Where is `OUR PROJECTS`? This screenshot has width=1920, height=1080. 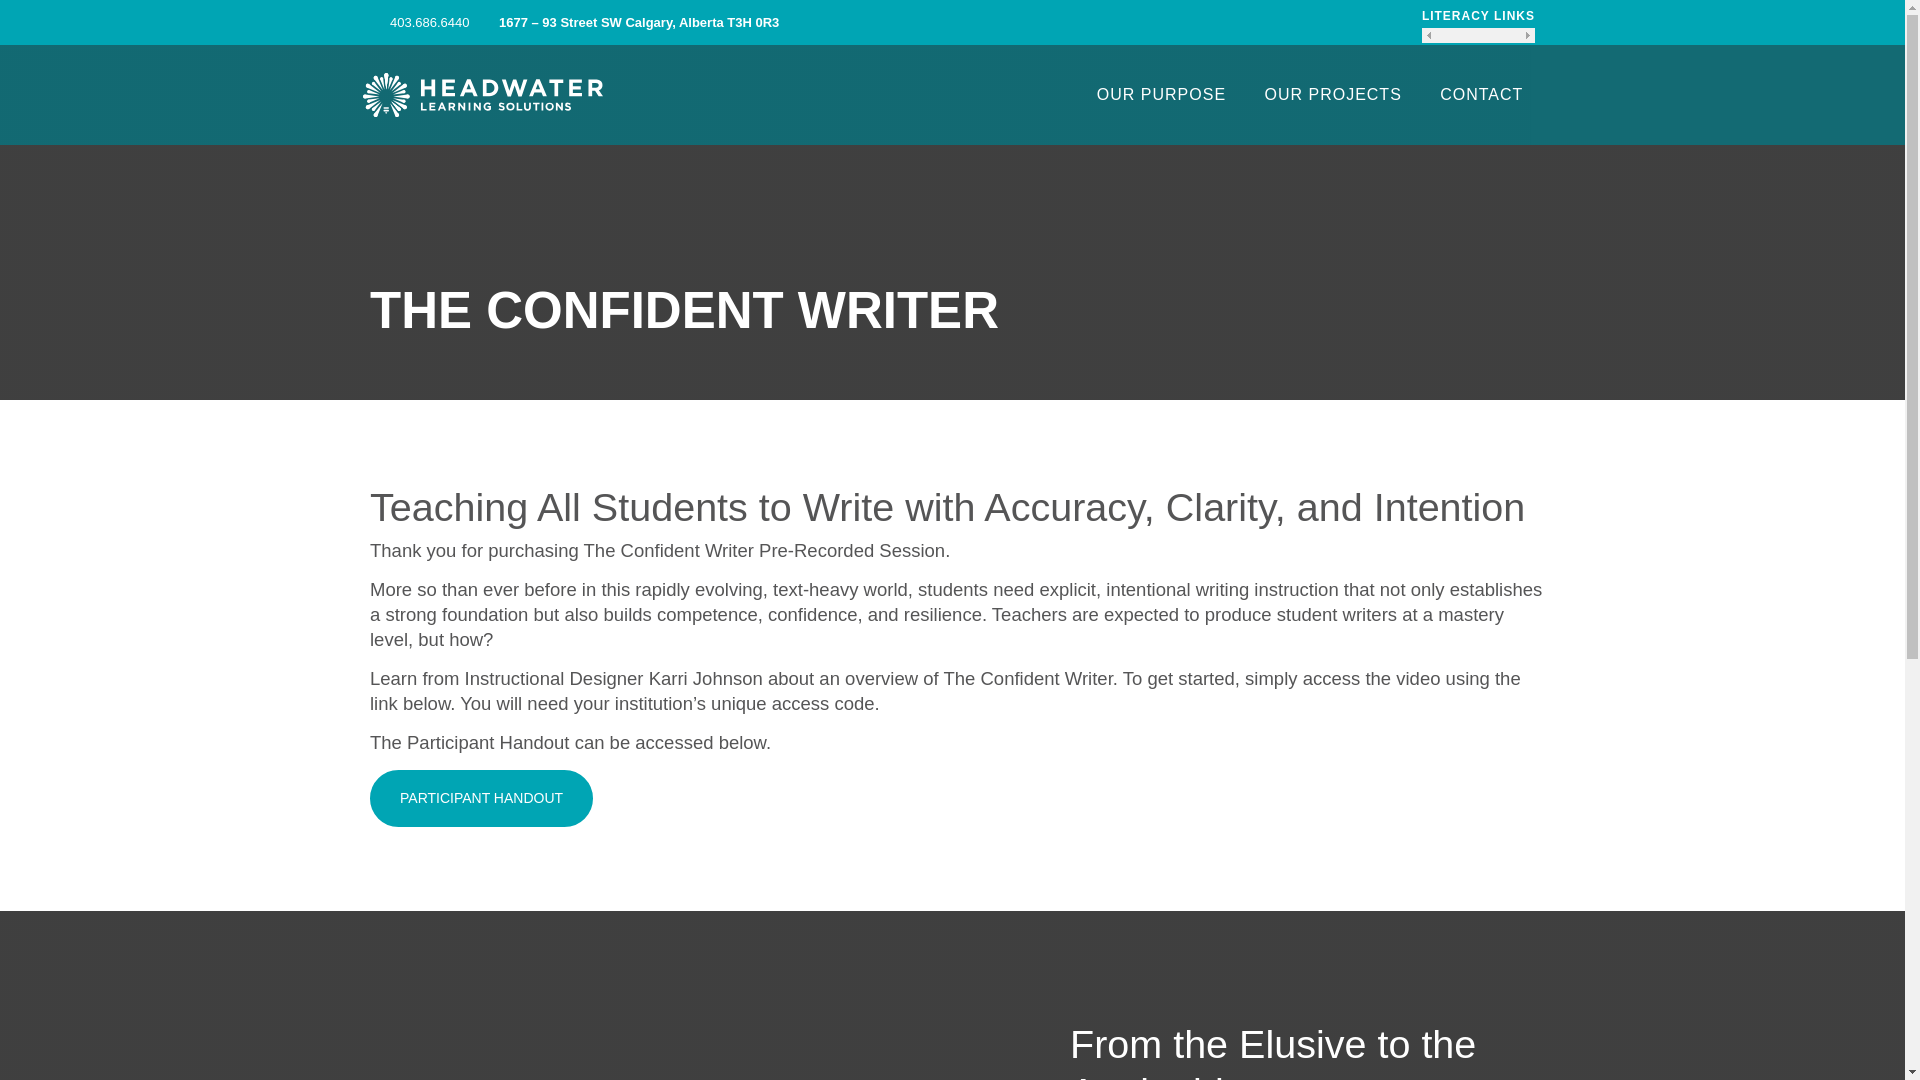 OUR PROJECTS is located at coordinates (1332, 94).